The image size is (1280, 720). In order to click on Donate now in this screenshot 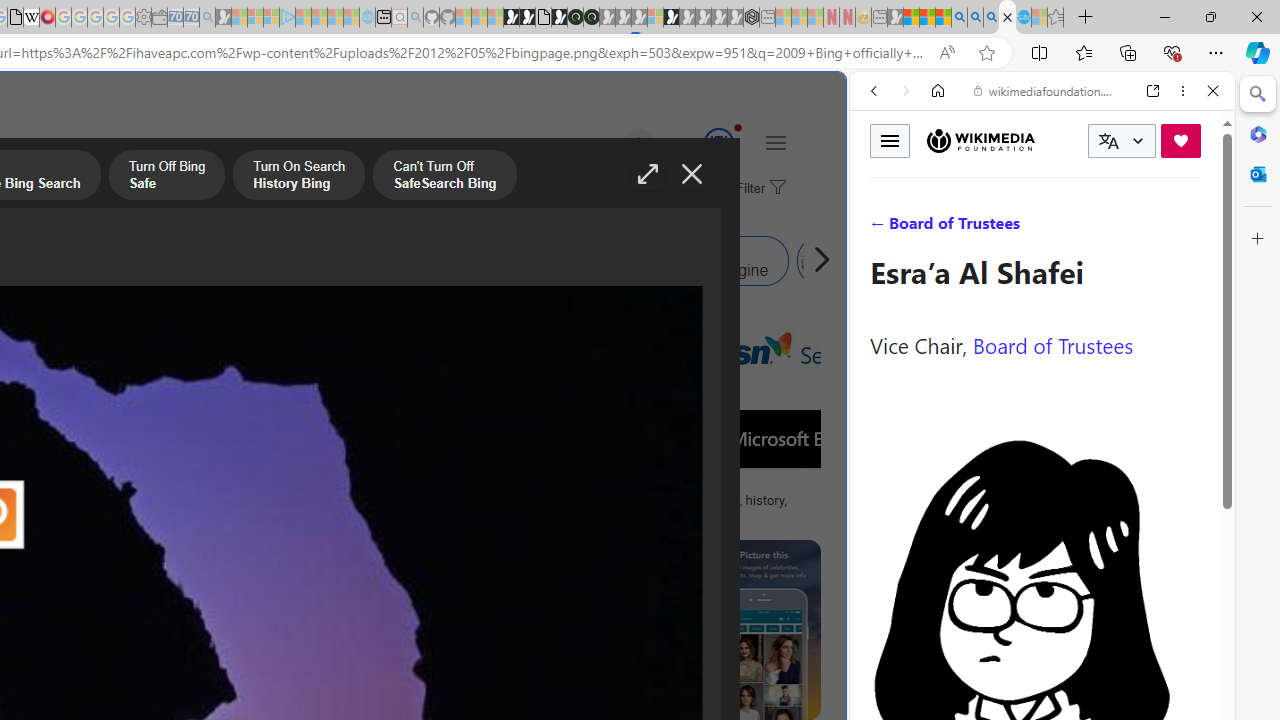, I will do `click(1180, 140)`.